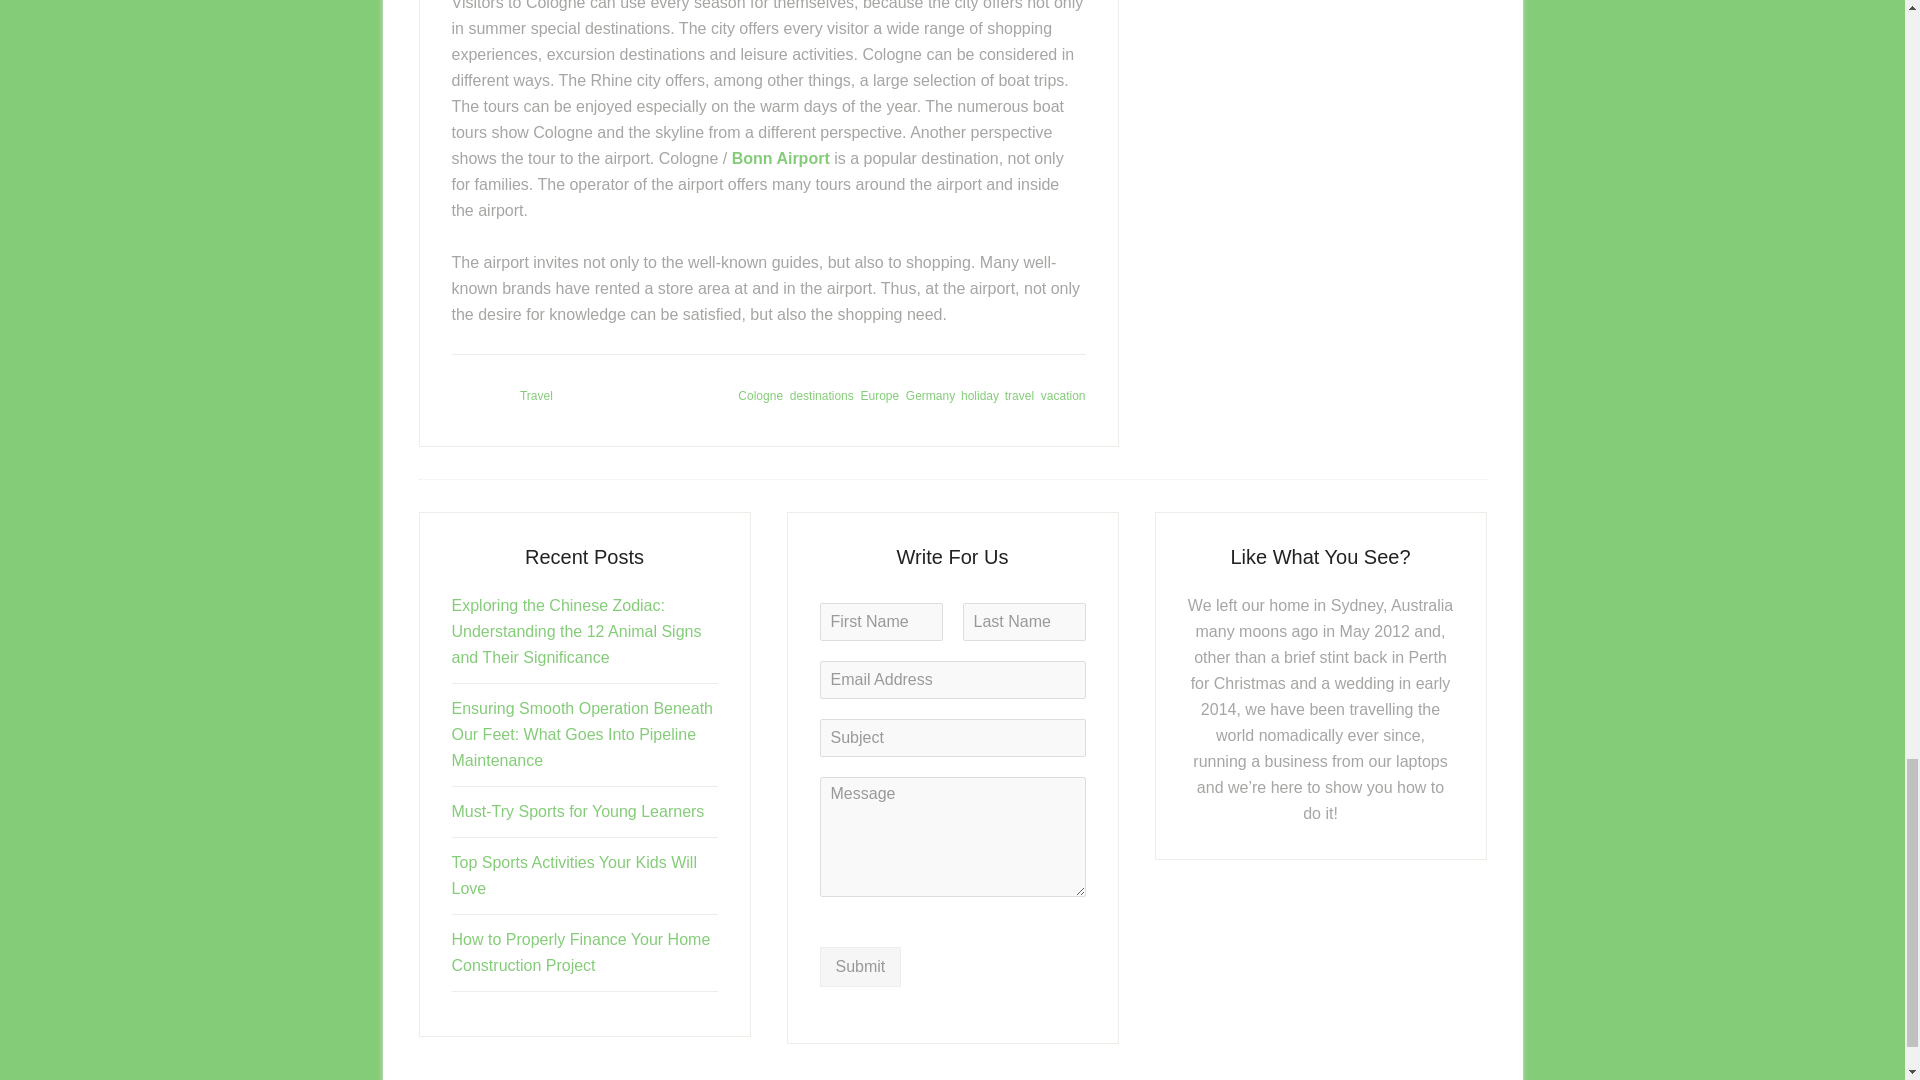  Describe the element at coordinates (879, 395) in the screenshot. I see `Europe` at that location.